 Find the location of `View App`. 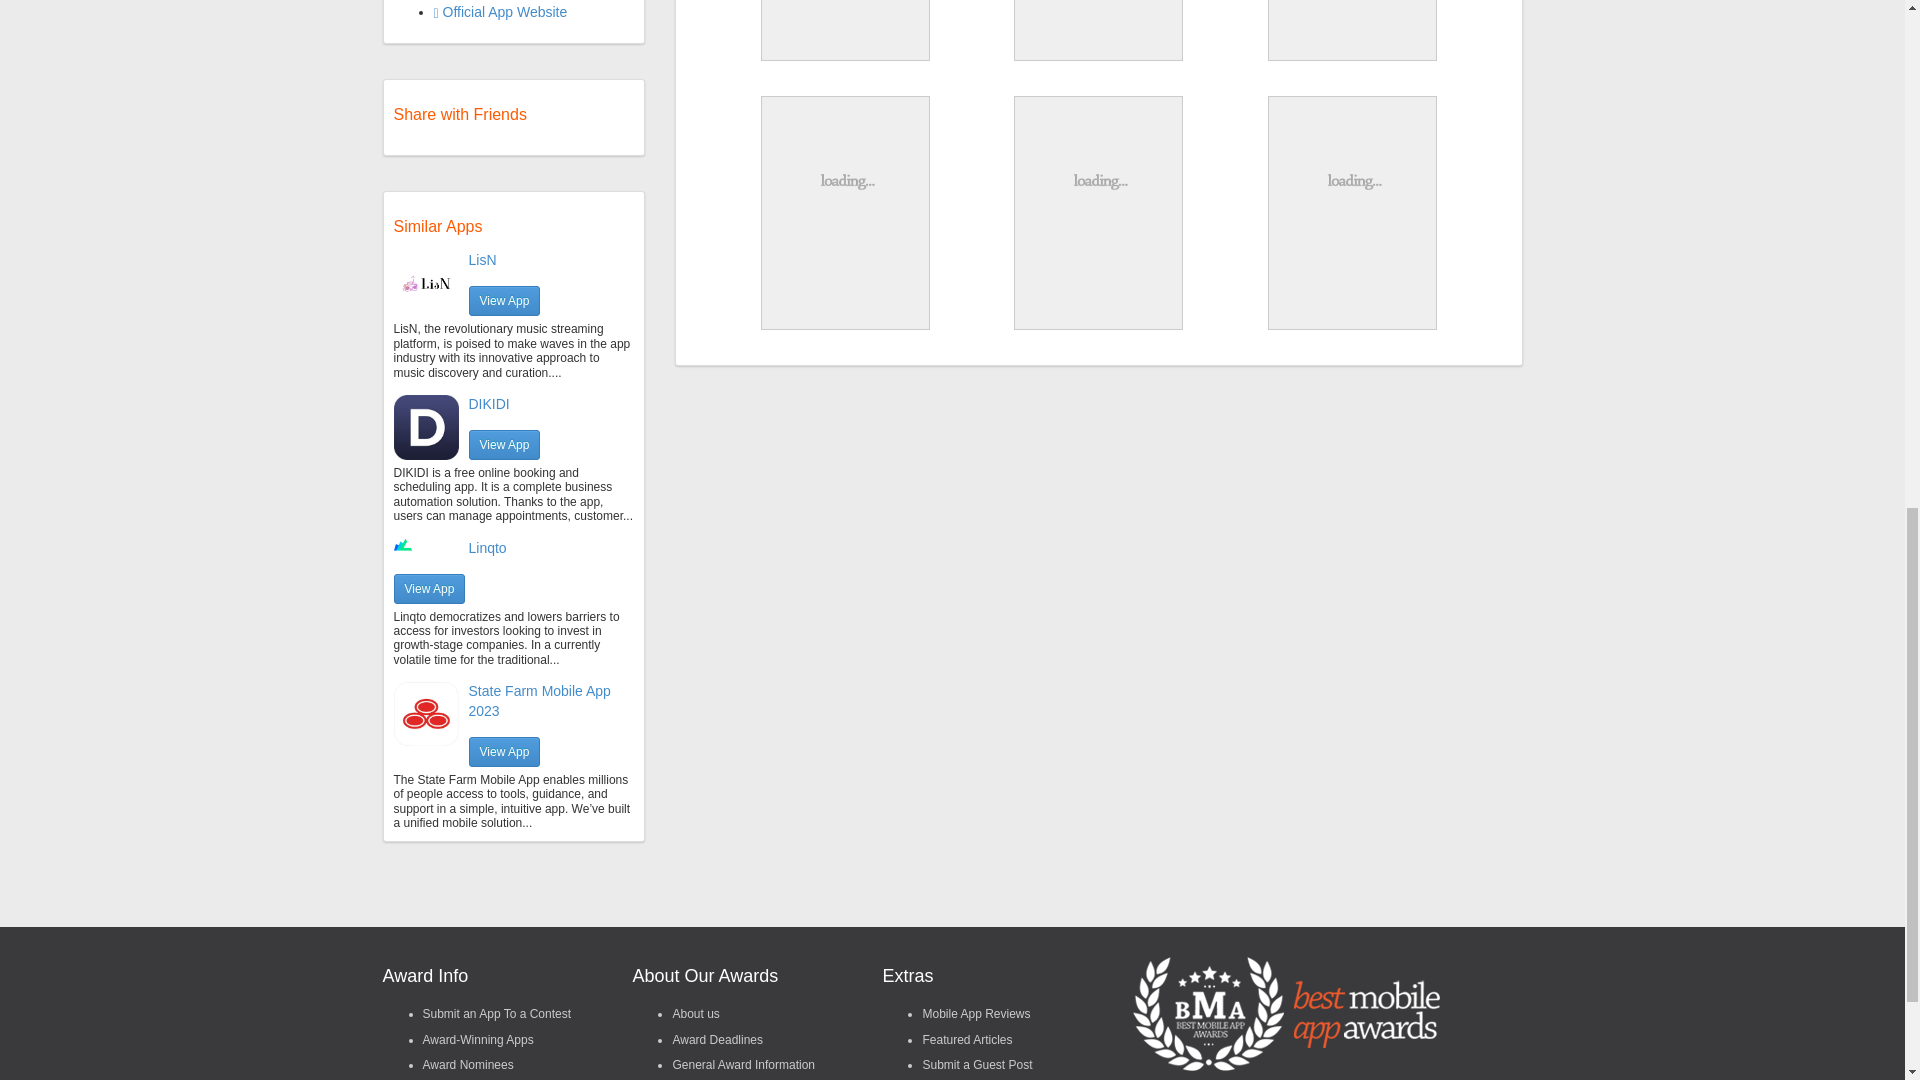

View App is located at coordinates (504, 444).